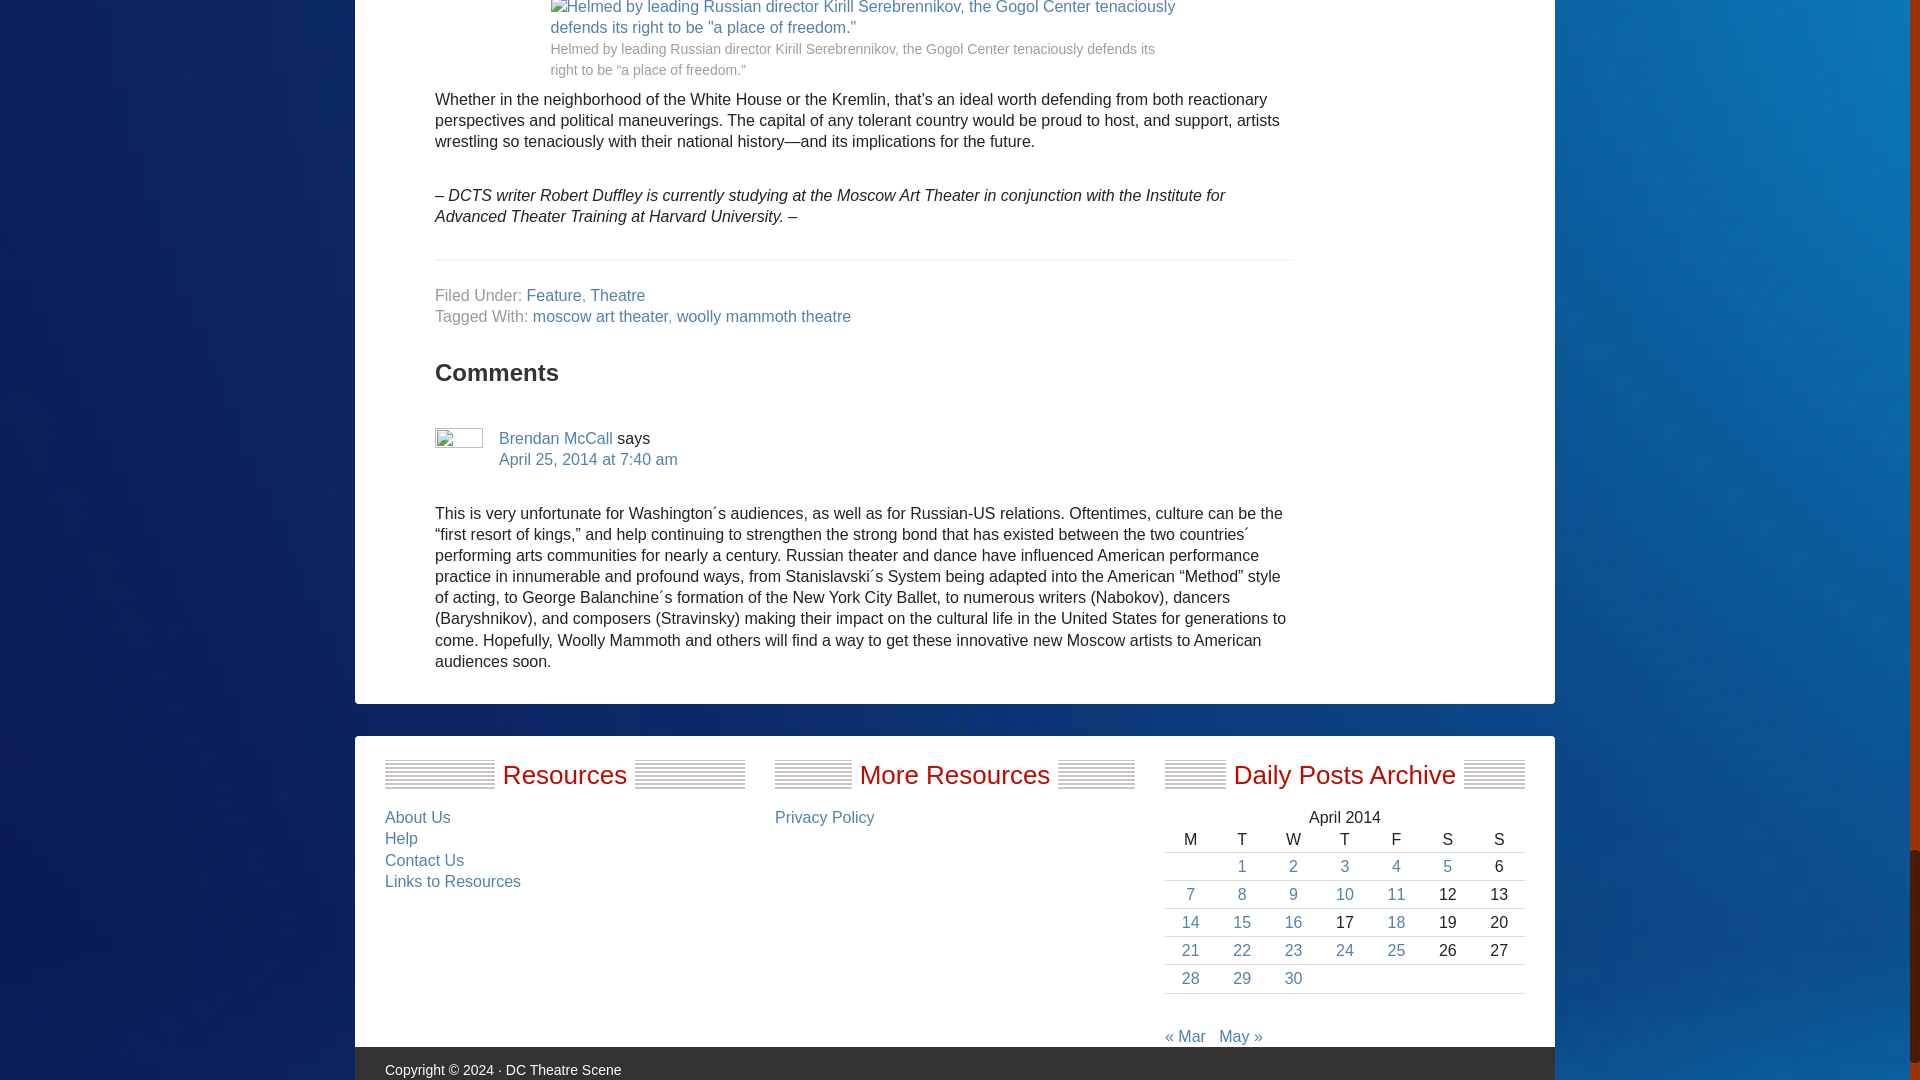  Describe the element at coordinates (1241, 840) in the screenshot. I see `Tuesday` at that location.